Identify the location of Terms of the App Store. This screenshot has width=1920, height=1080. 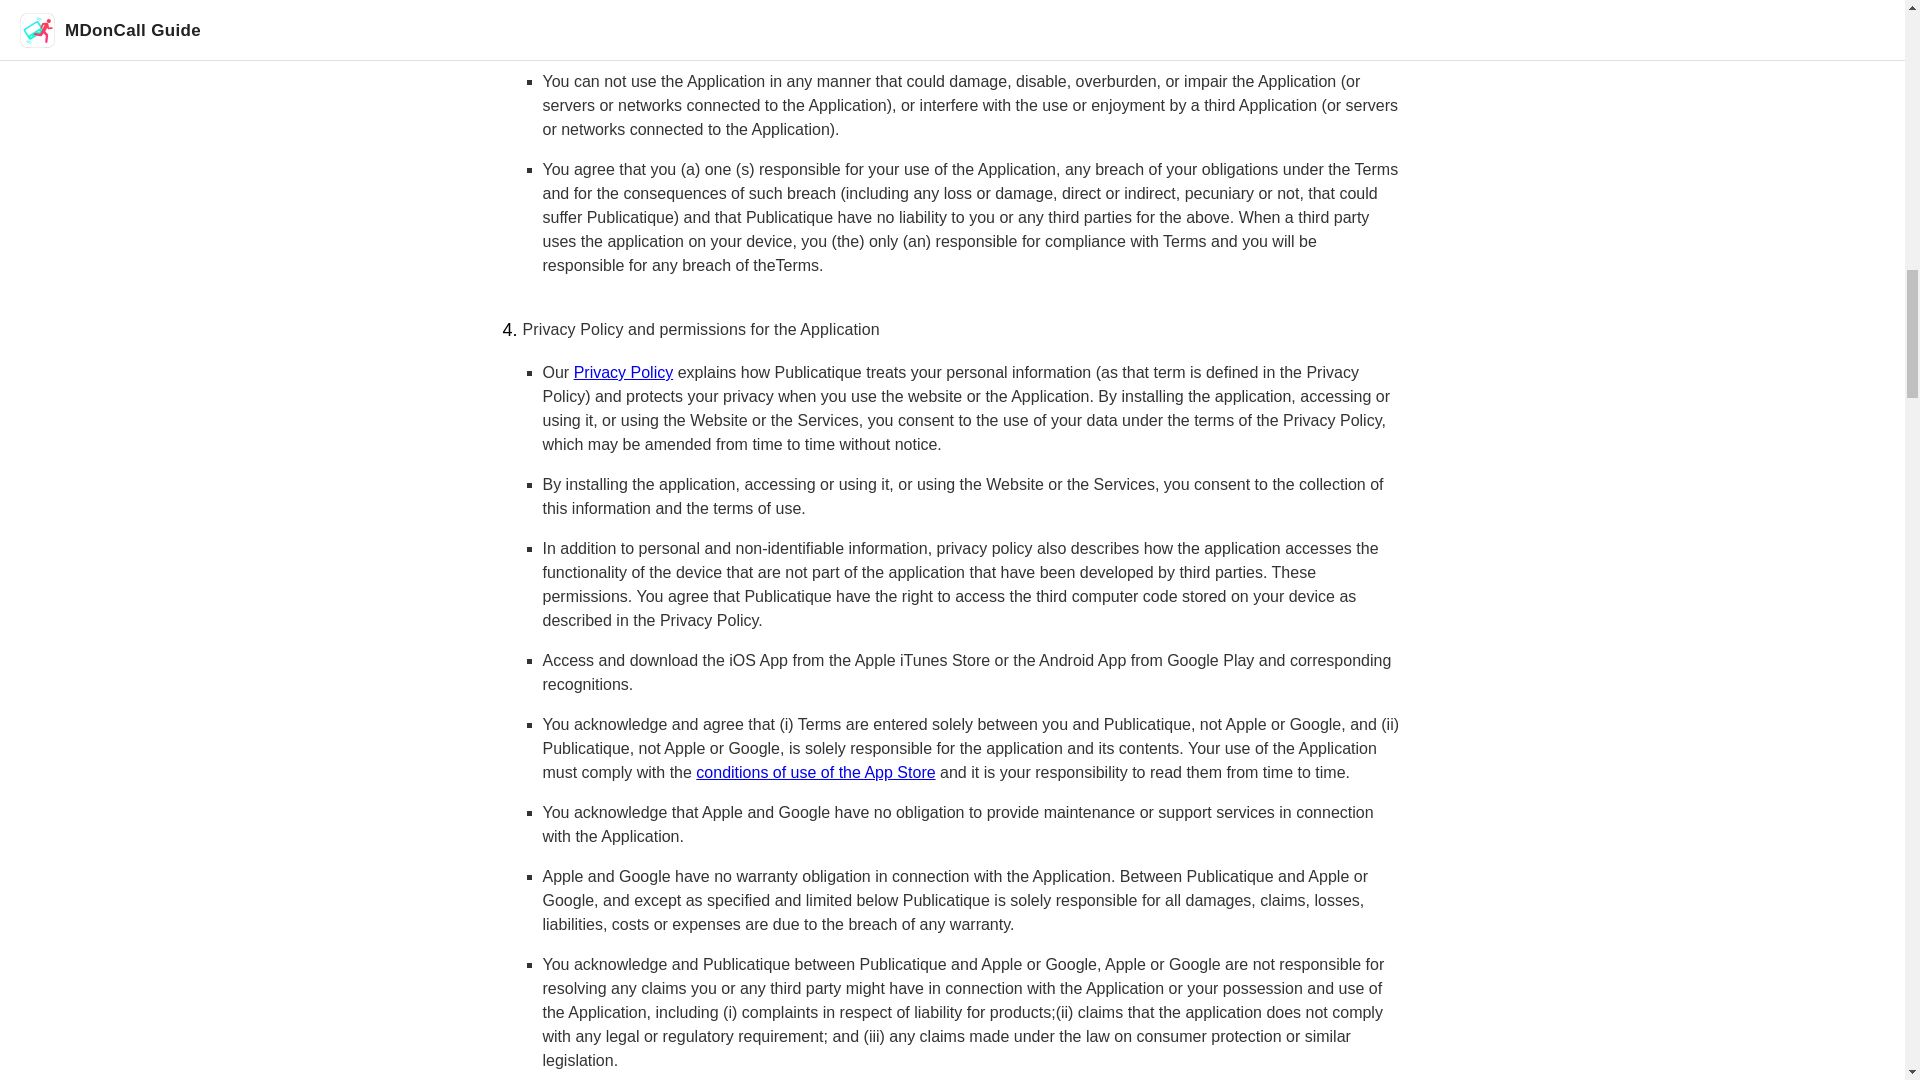
(882, 16).